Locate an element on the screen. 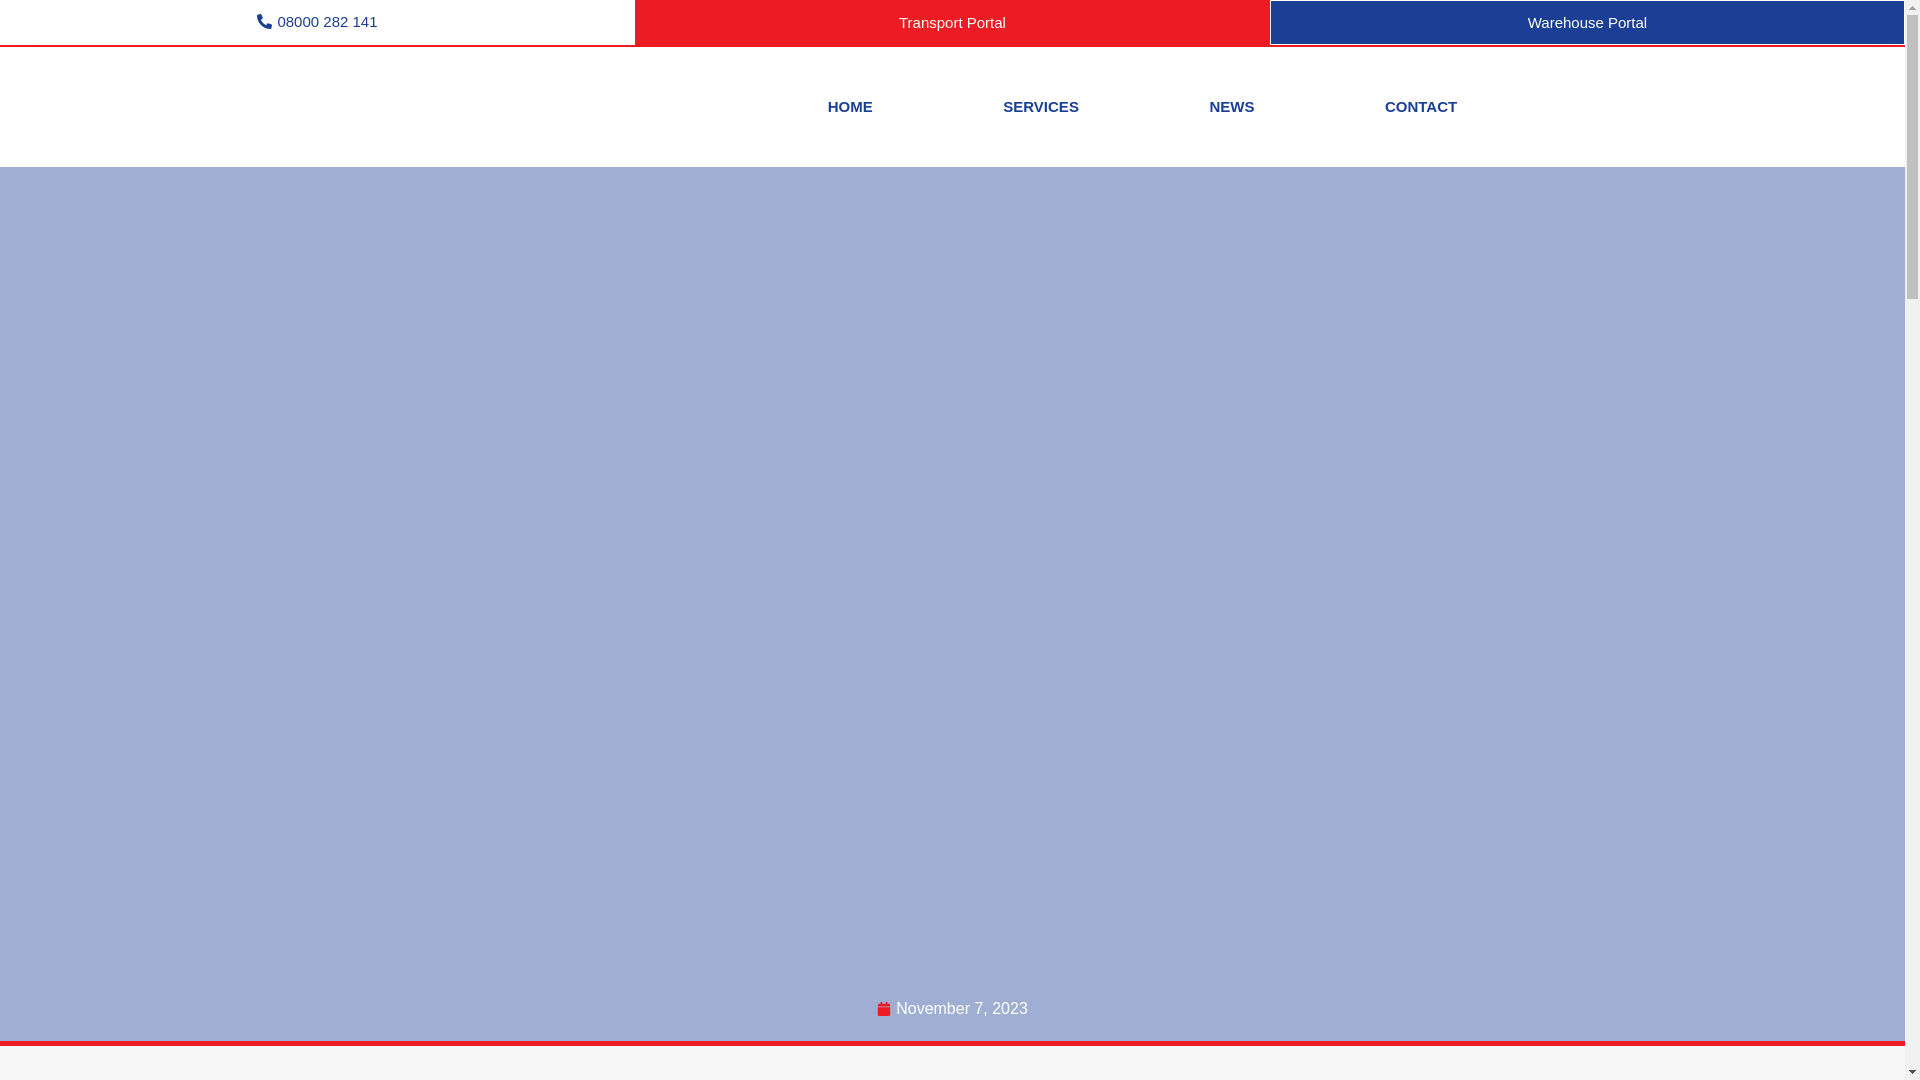 This screenshot has height=1080, width=1920. NEWS is located at coordinates (1232, 107).